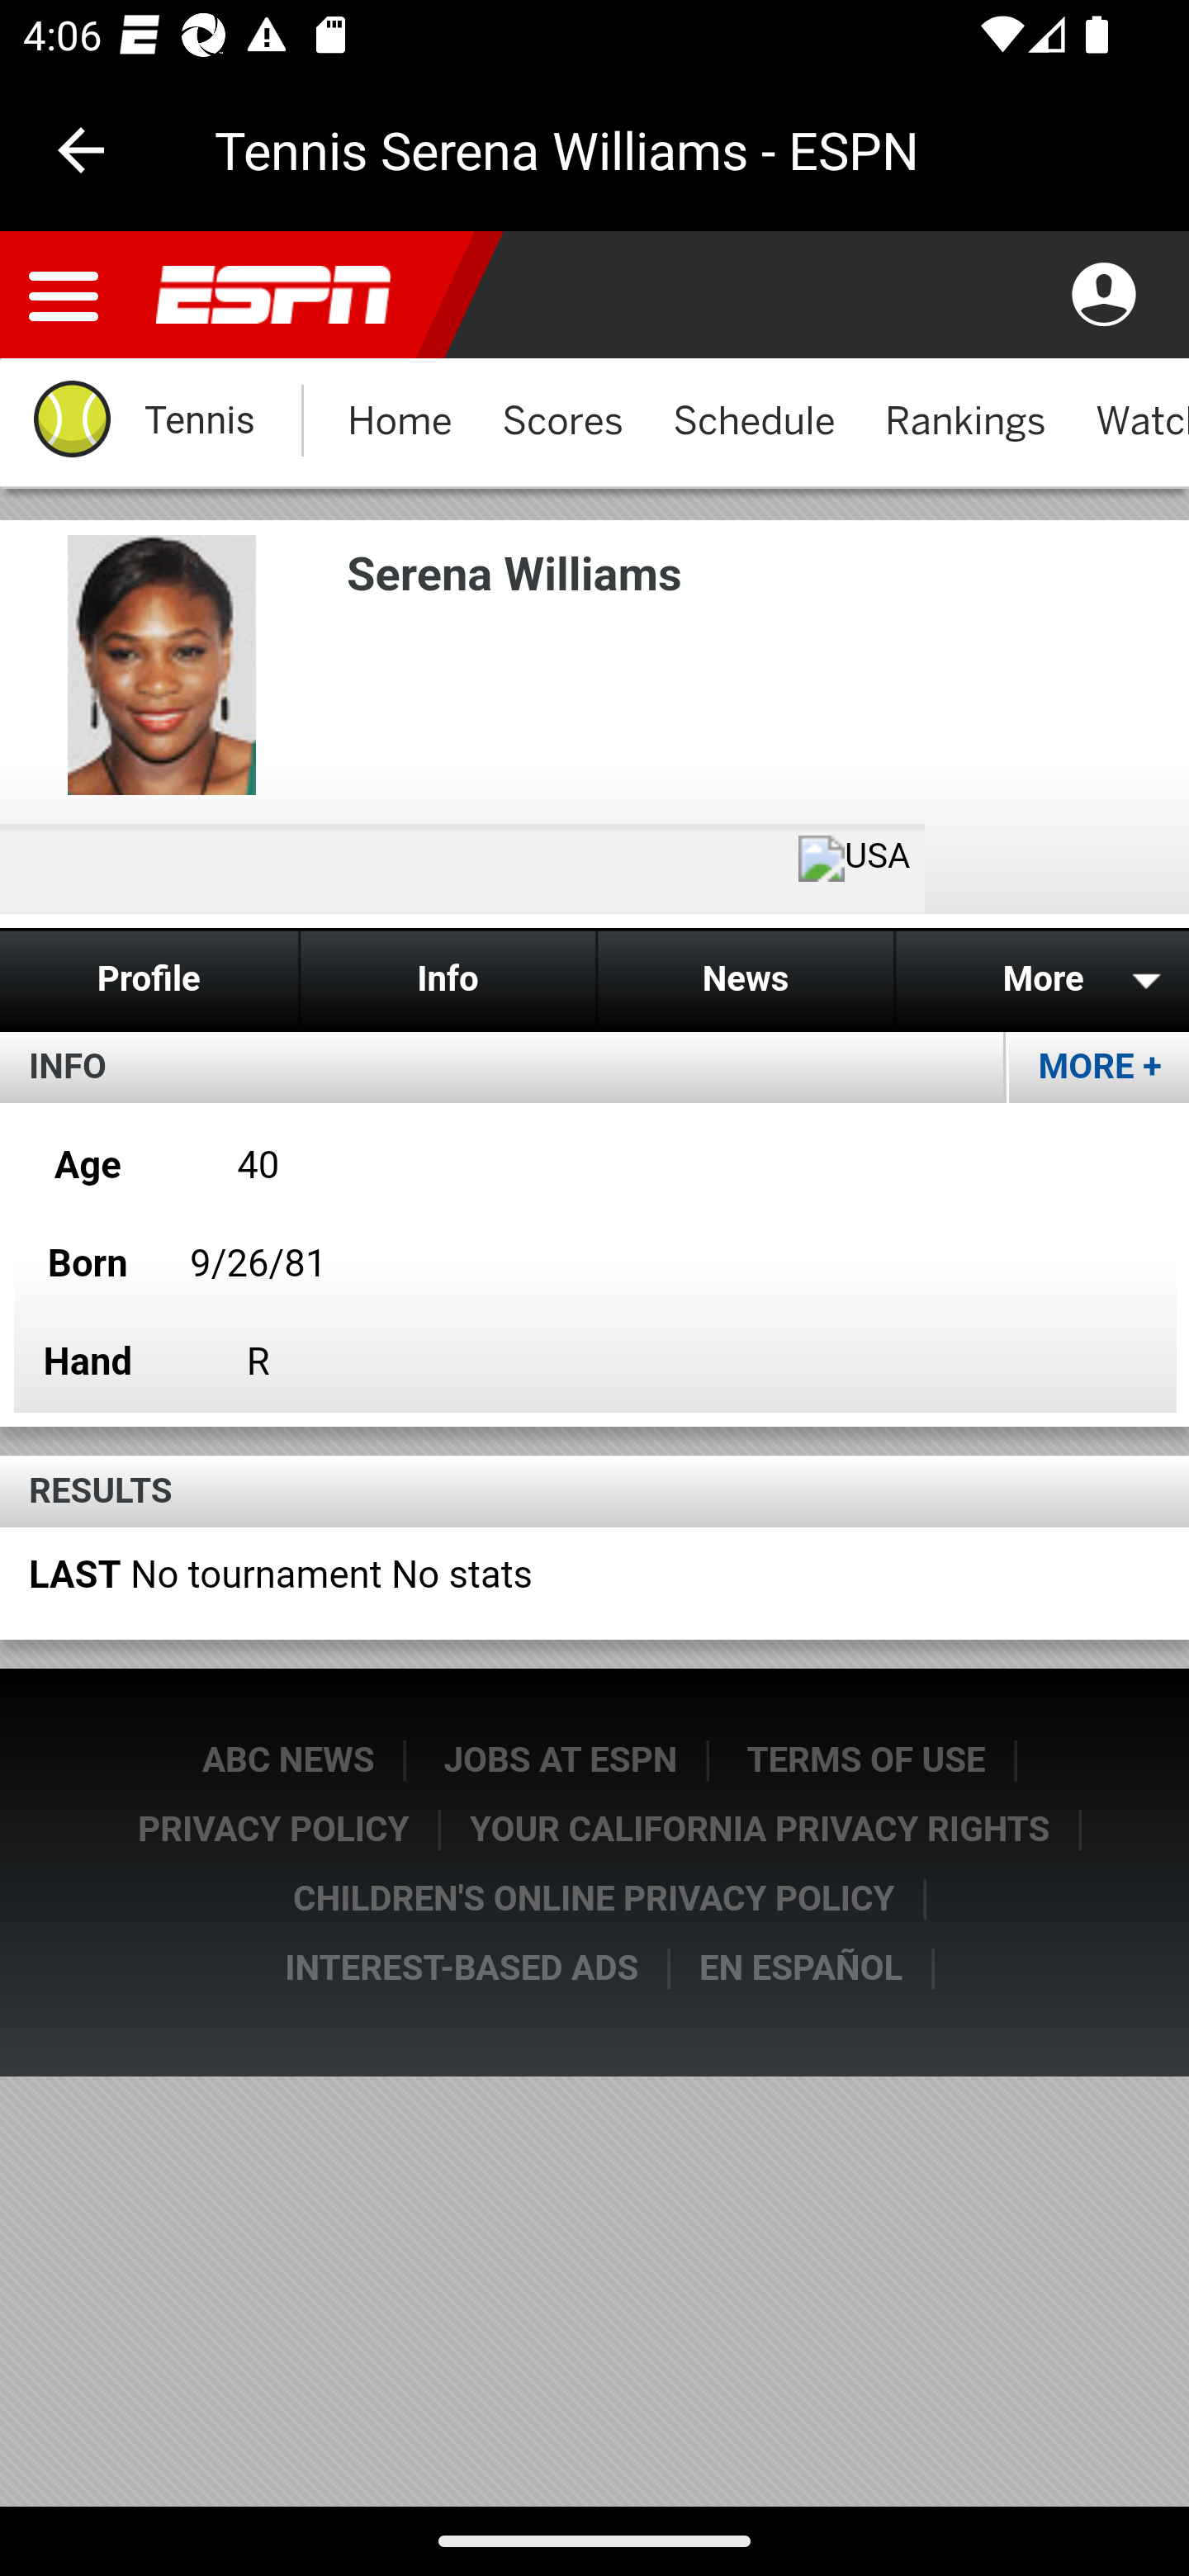  I want to click on PRIVACY POLICY, so click(274, 1830).